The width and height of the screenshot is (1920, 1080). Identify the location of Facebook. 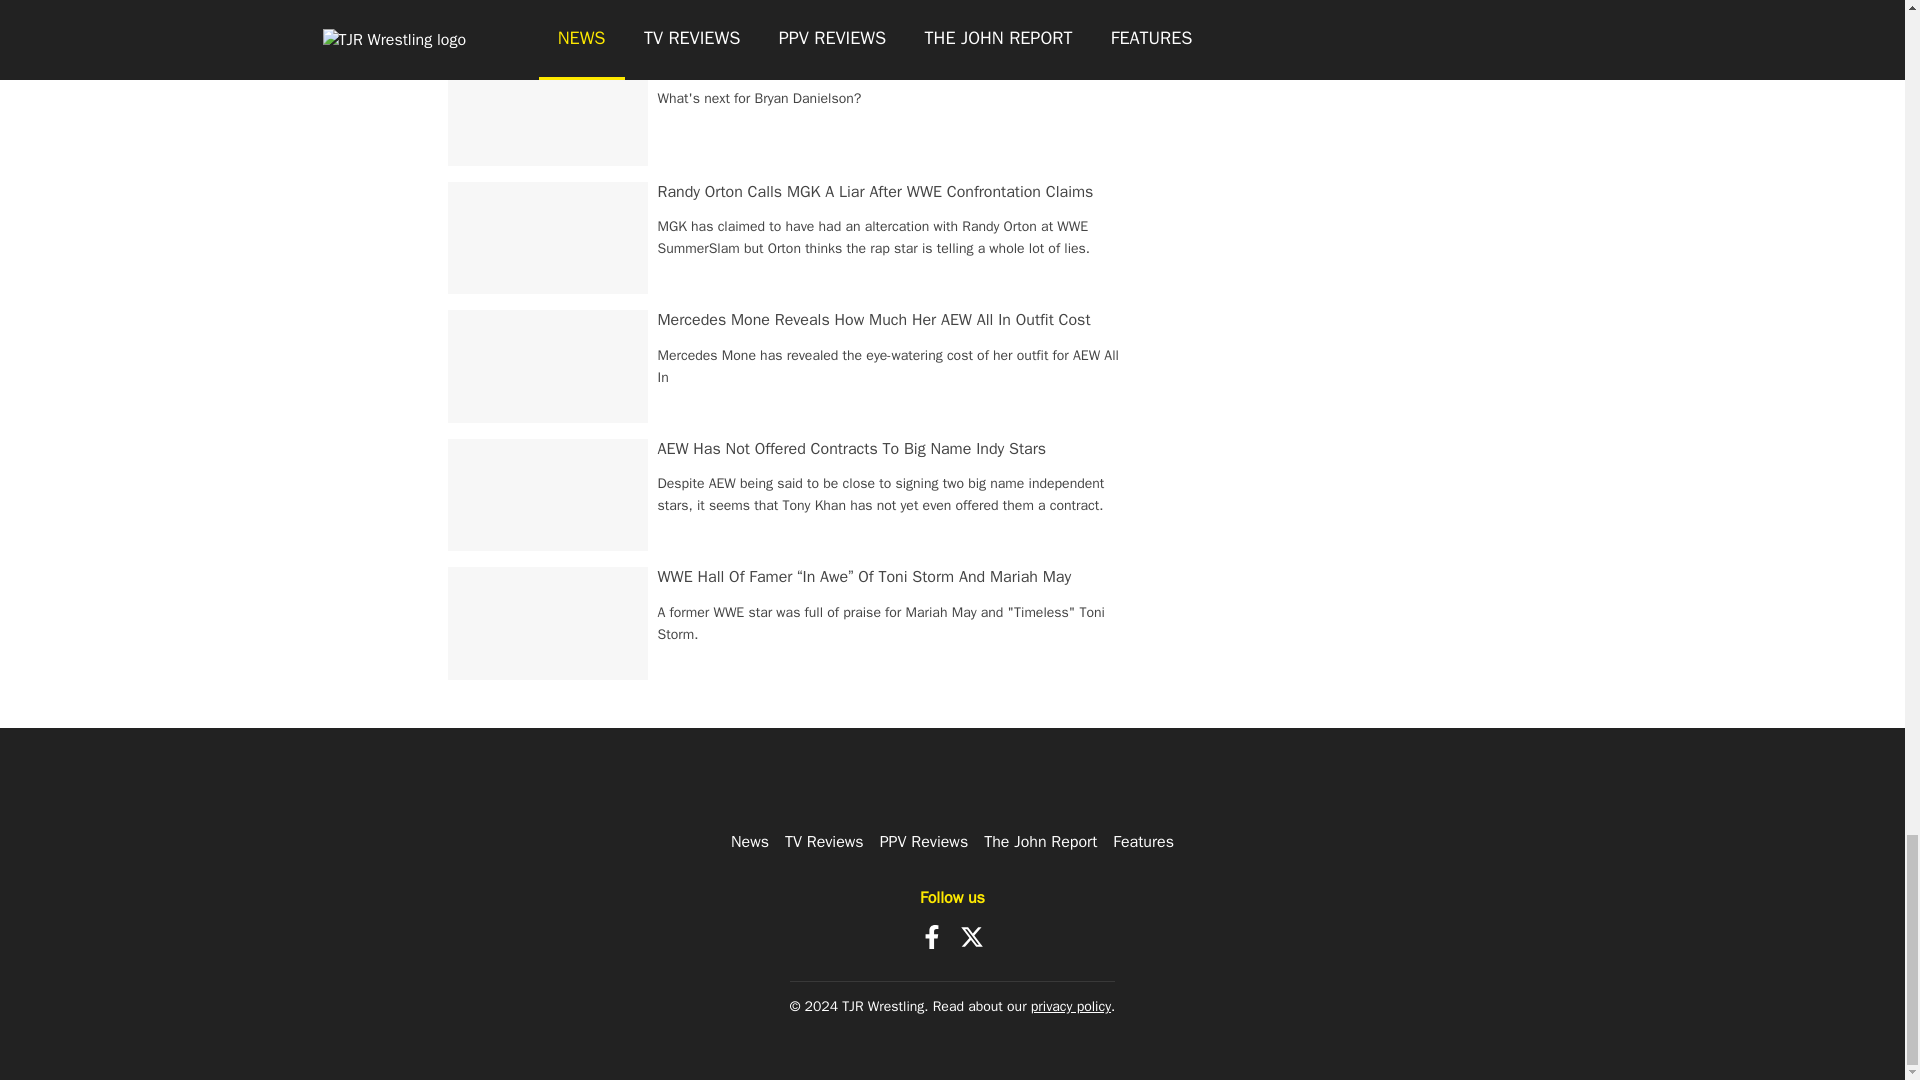
(932, 936).